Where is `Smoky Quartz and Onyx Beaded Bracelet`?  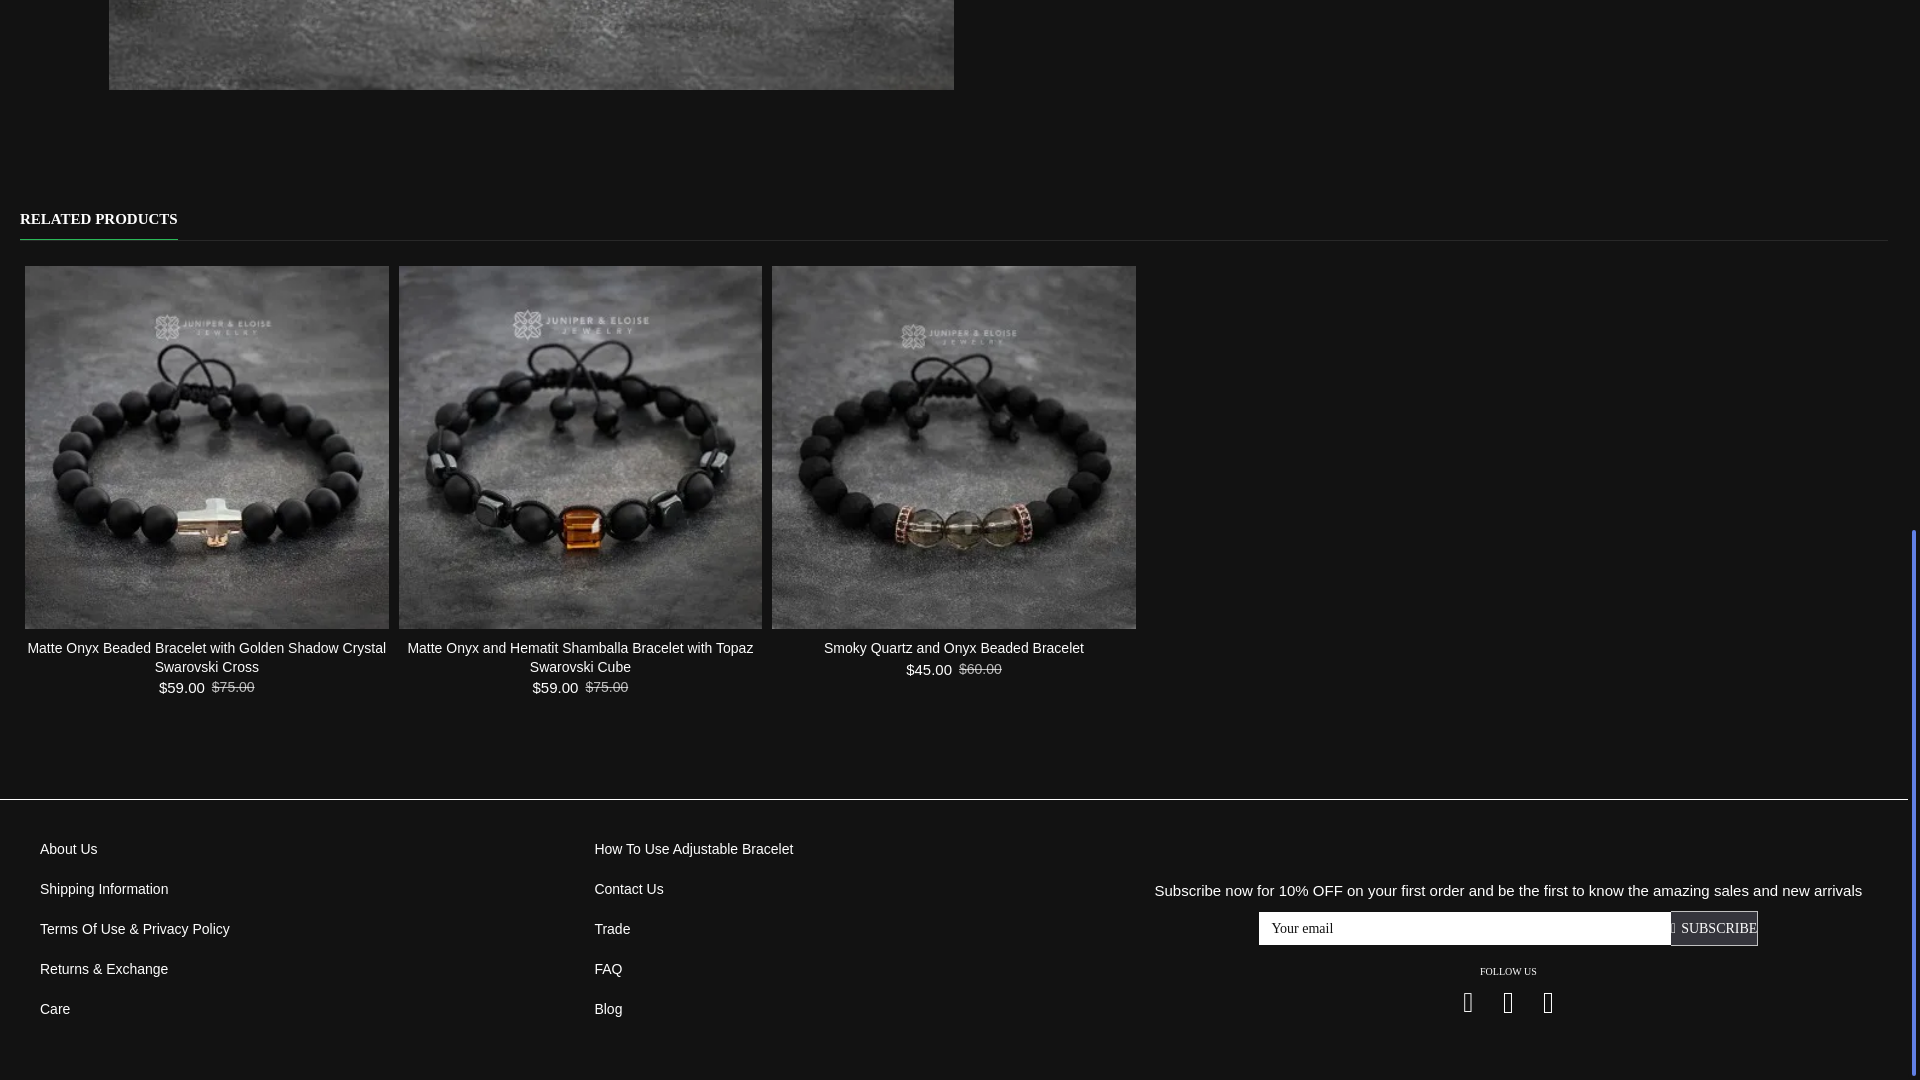 Smoky Quartz and Onyx Beaded Bracelet is located at coordinates (954, 447).